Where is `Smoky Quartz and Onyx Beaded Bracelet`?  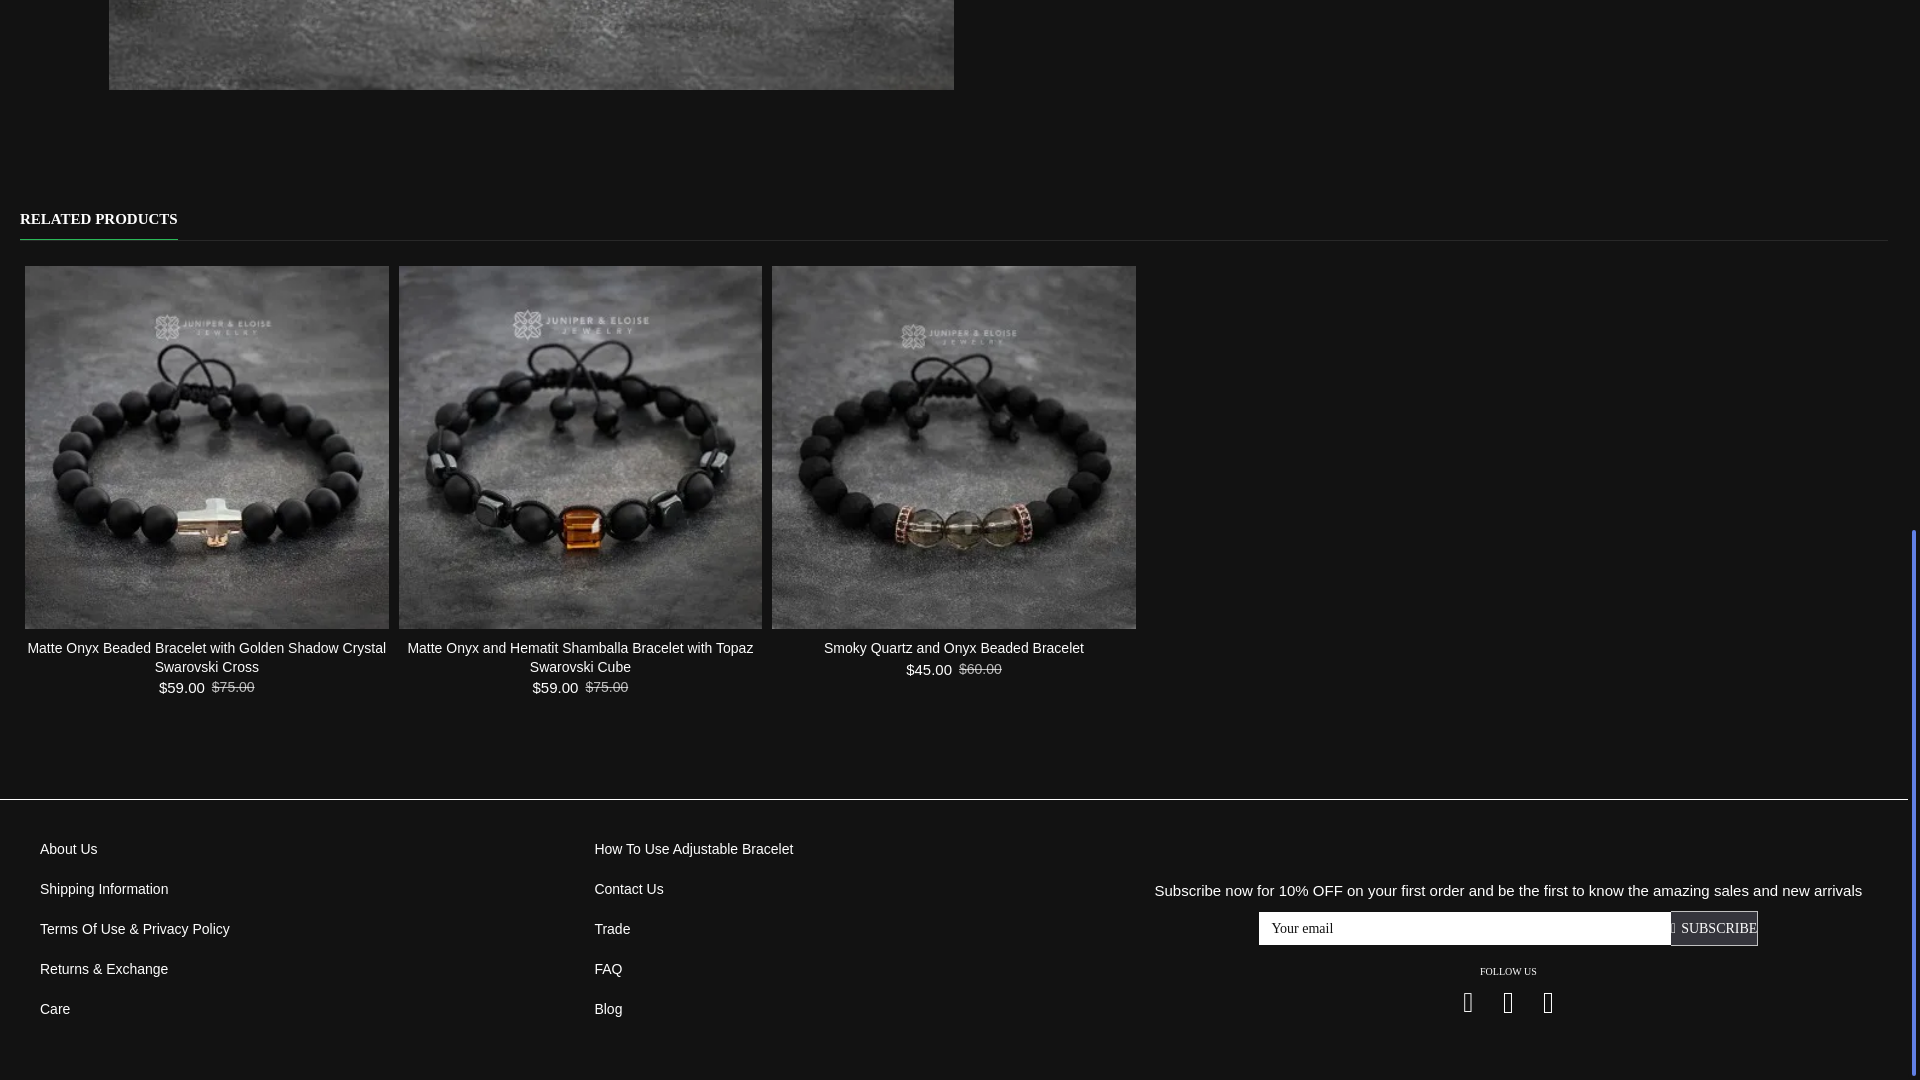 Smoky Quartz and Onyx Beaded Bracelet is located at coordinates (954, 447).